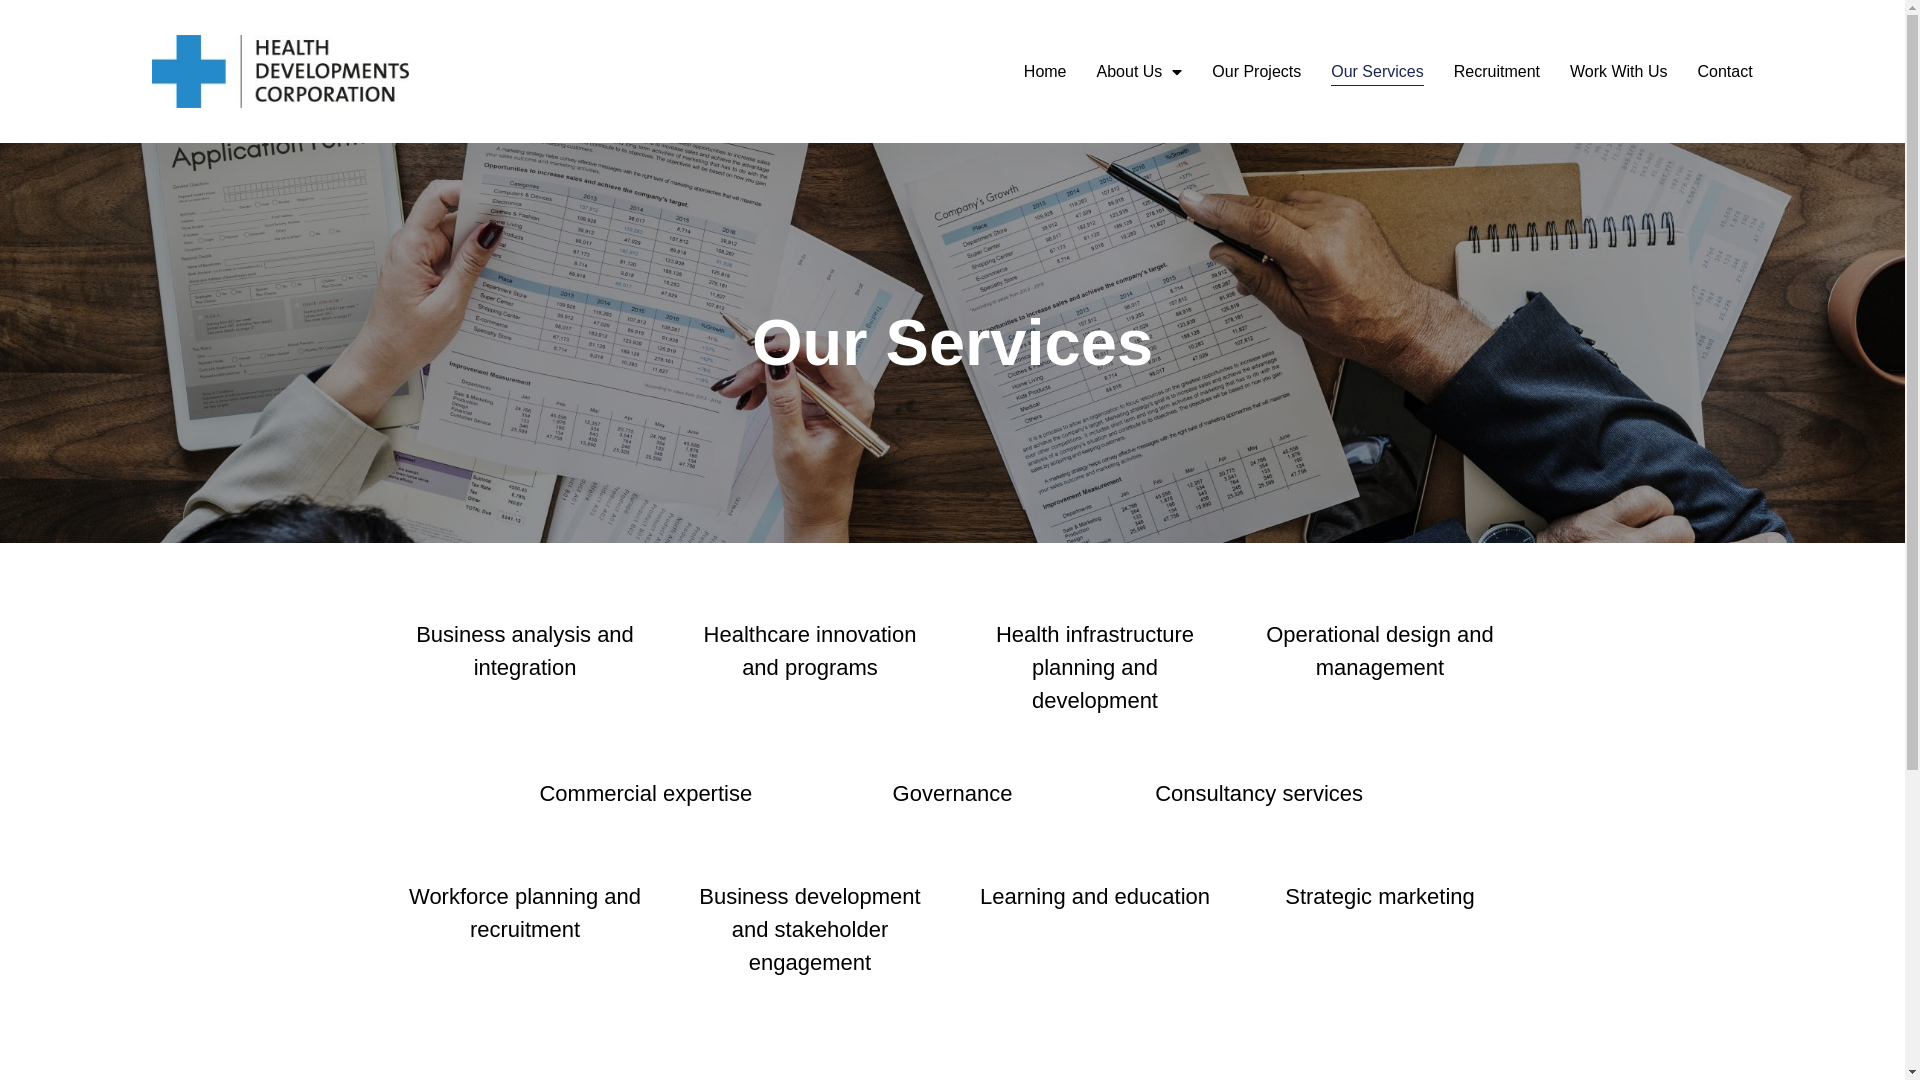  I want to click on Our Projects, so click(1256, 72).